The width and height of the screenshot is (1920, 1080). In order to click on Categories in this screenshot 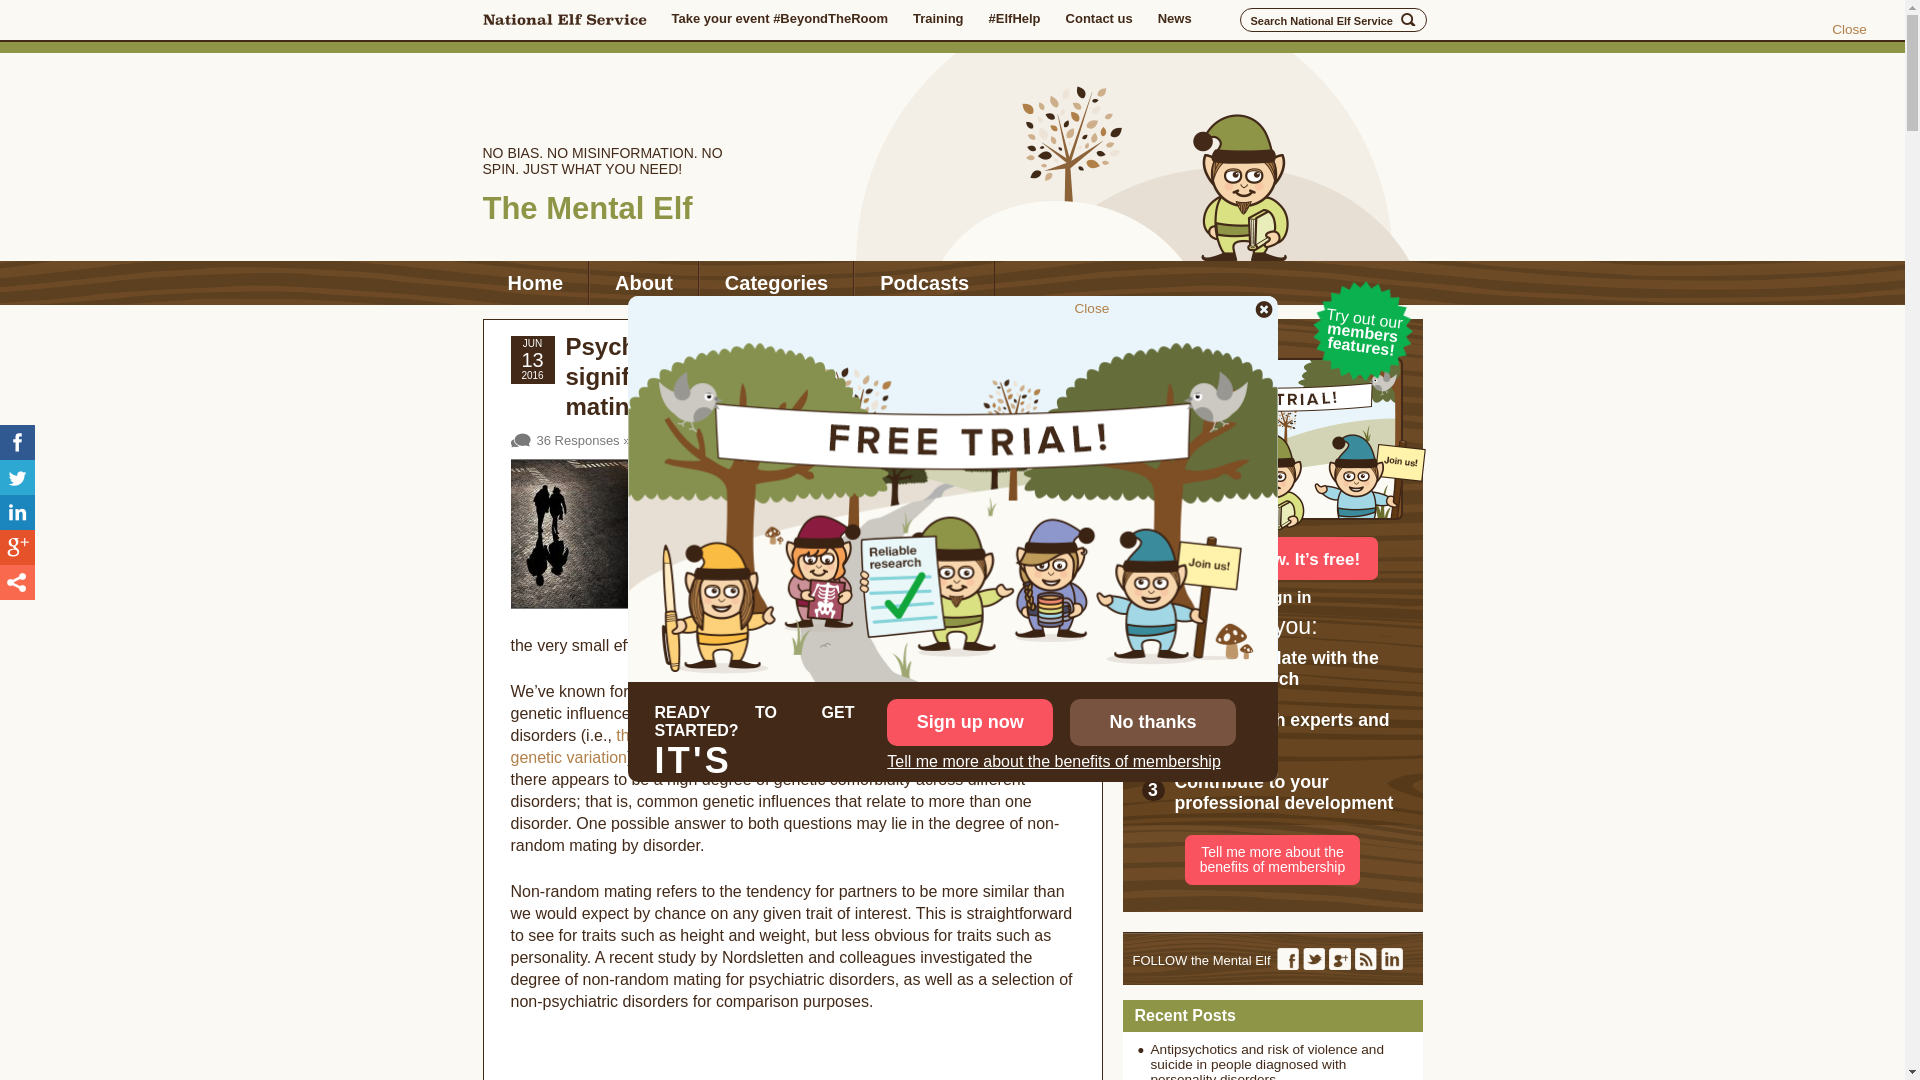, I will do `click(776, 282)`.